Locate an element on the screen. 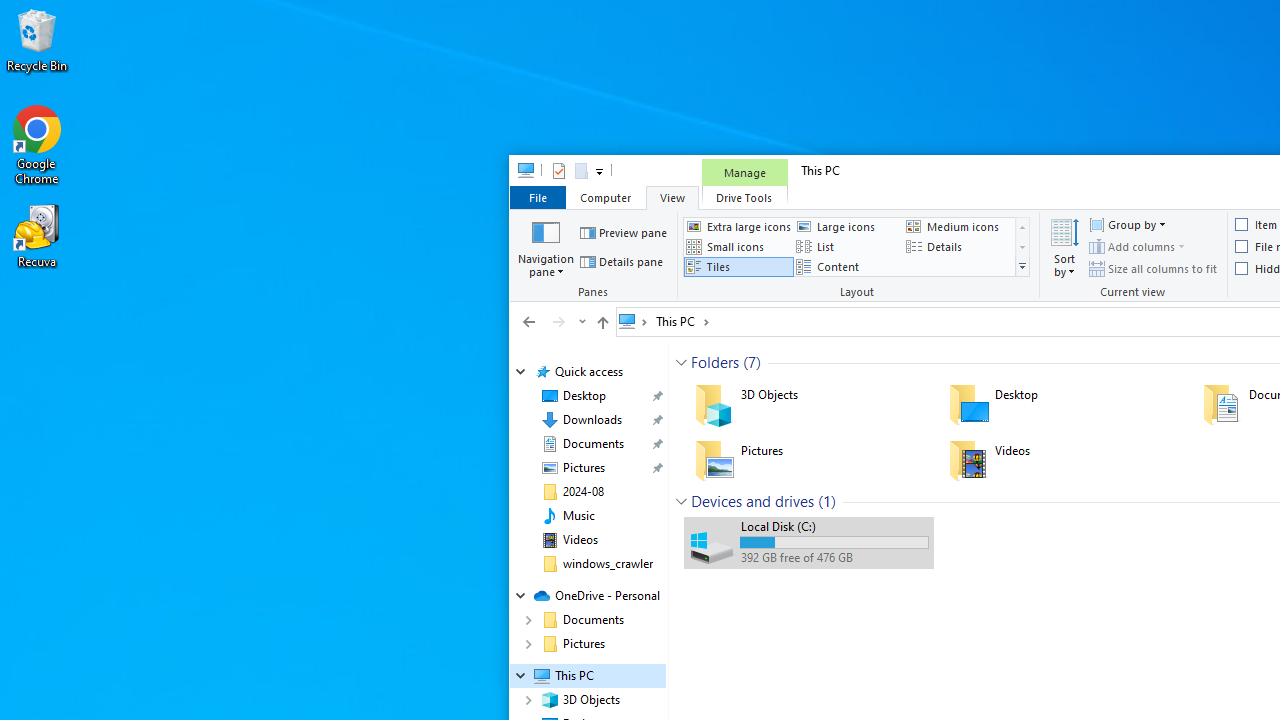 This screenshot has height=720, width=1280. Size all columns to fit is located at coordinates (1153, 268).